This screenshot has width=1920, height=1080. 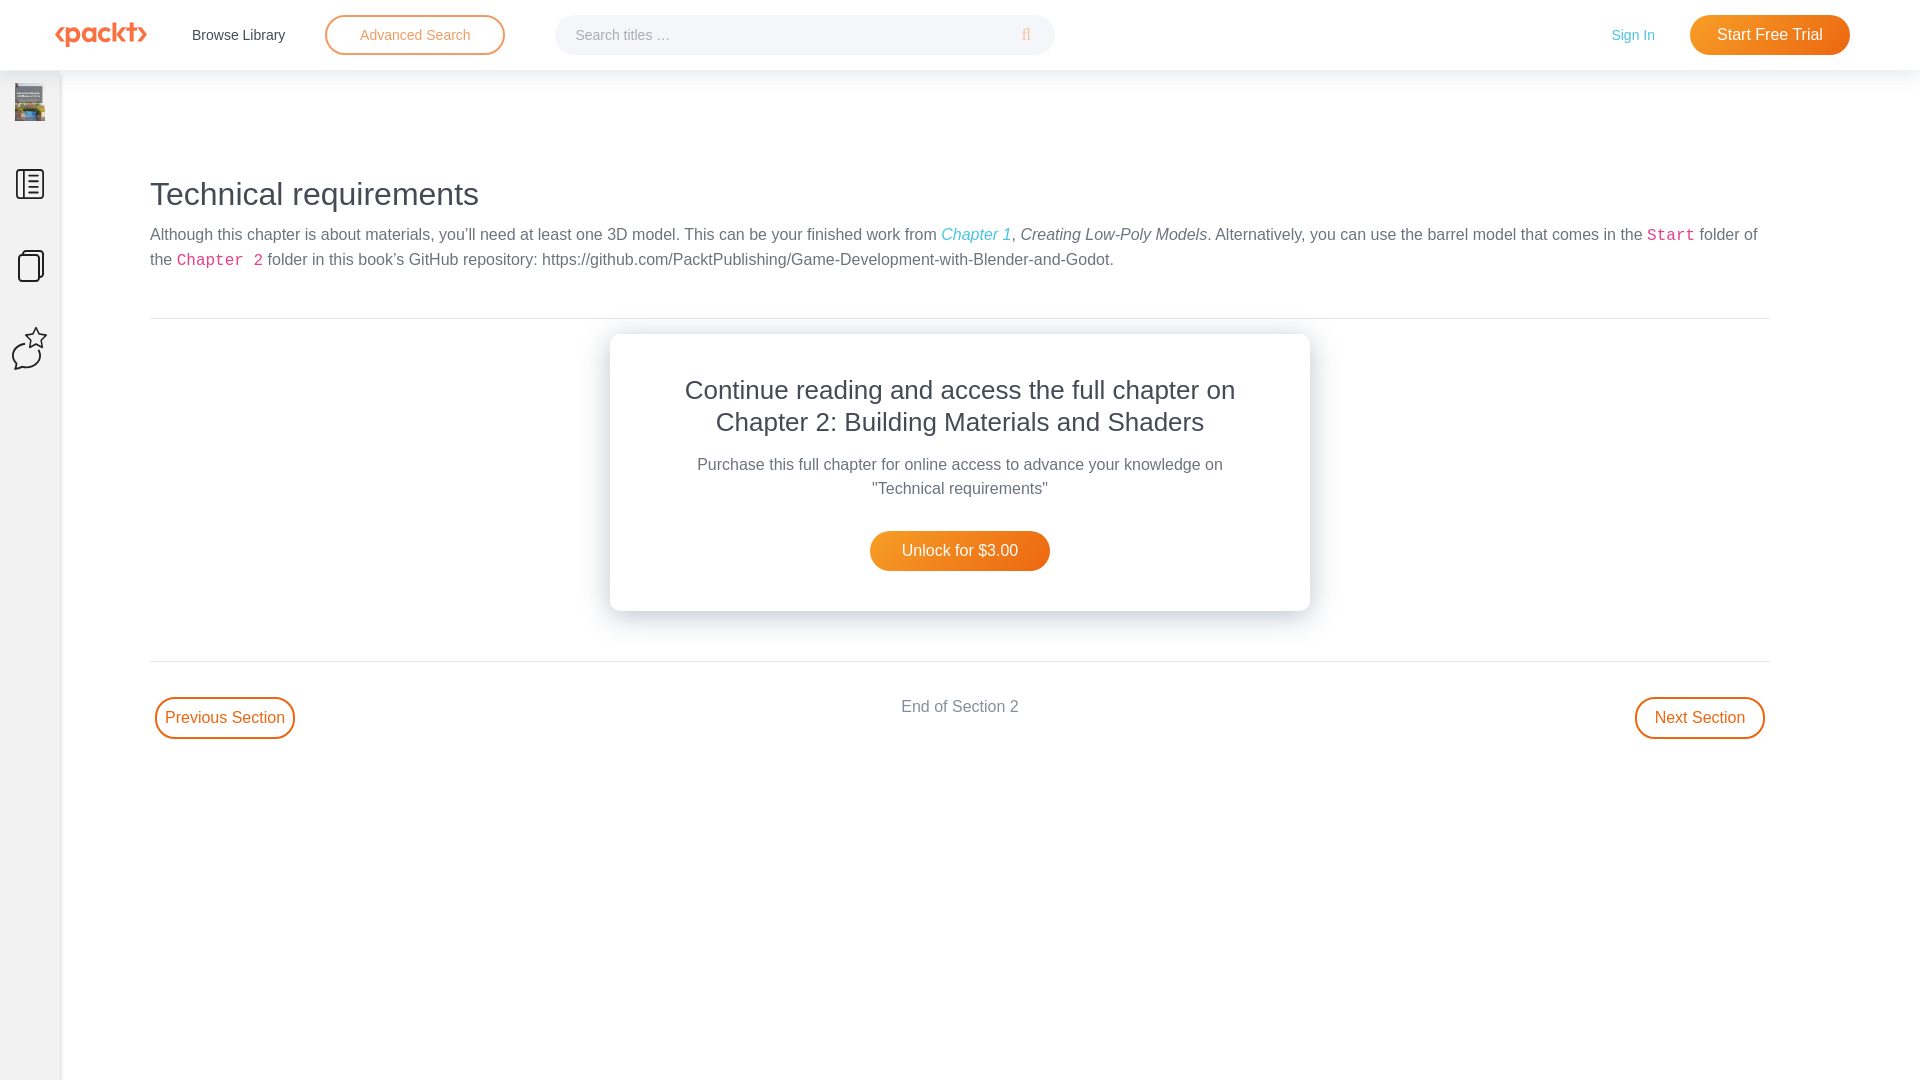 I want to click on Advanced Search, so click(x=415, y=34).